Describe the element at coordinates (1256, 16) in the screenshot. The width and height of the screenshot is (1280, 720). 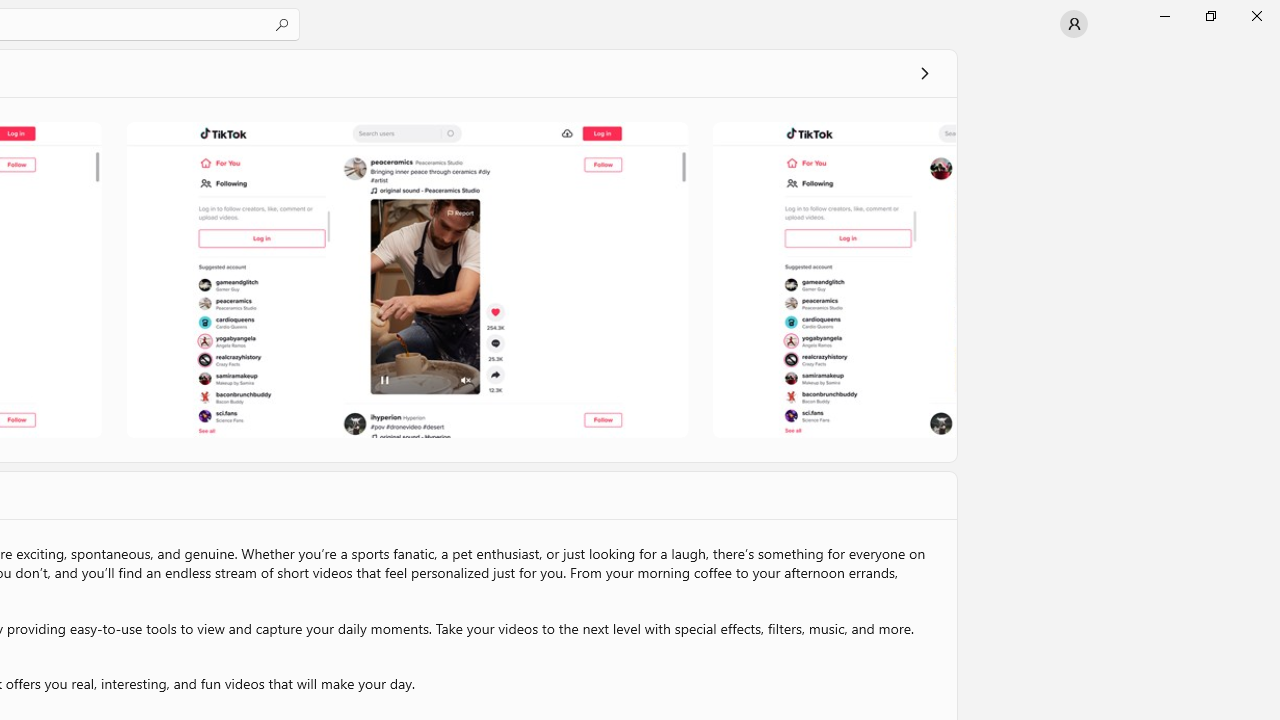
I see `Close Microsoft Store` at that location.